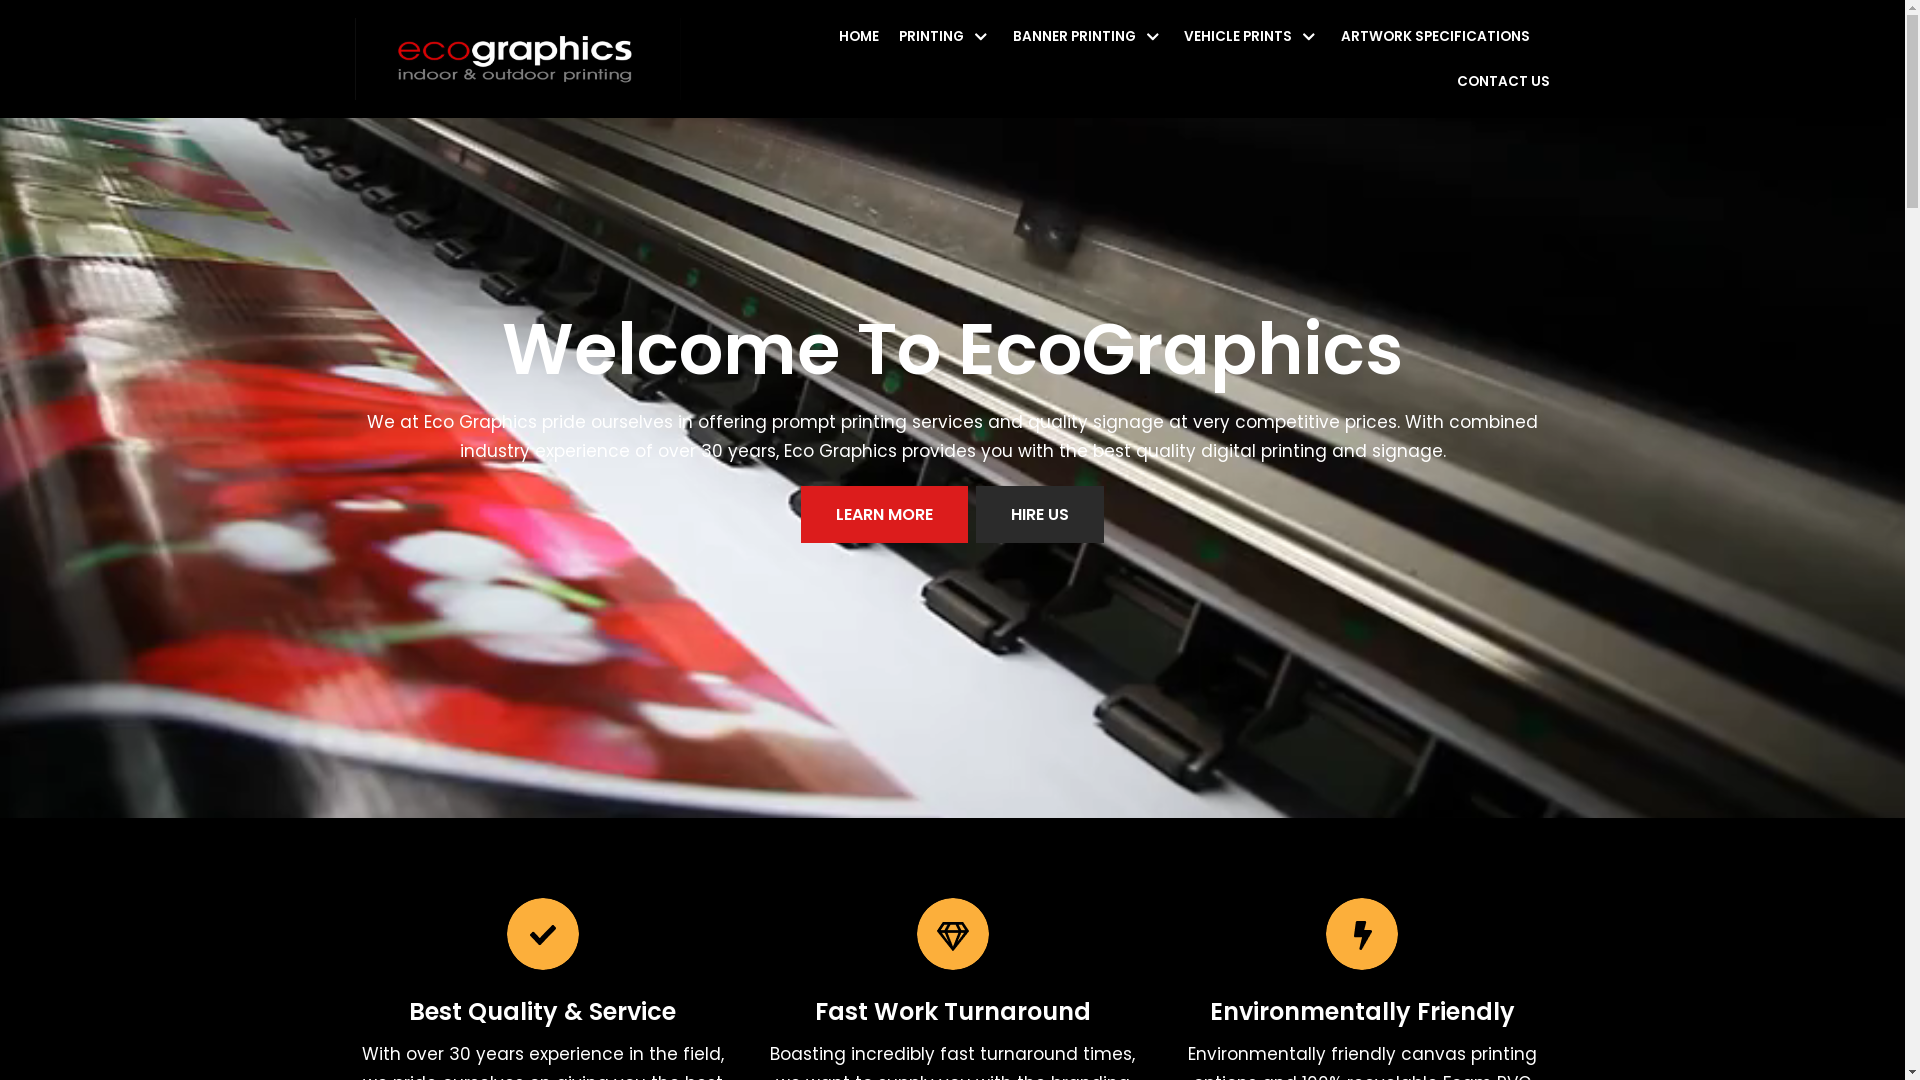  What do you see at coordinates (1252, 36) in the screenshot?
I see `VEHICLE PRINTS` at bounding box center [1252, 36].